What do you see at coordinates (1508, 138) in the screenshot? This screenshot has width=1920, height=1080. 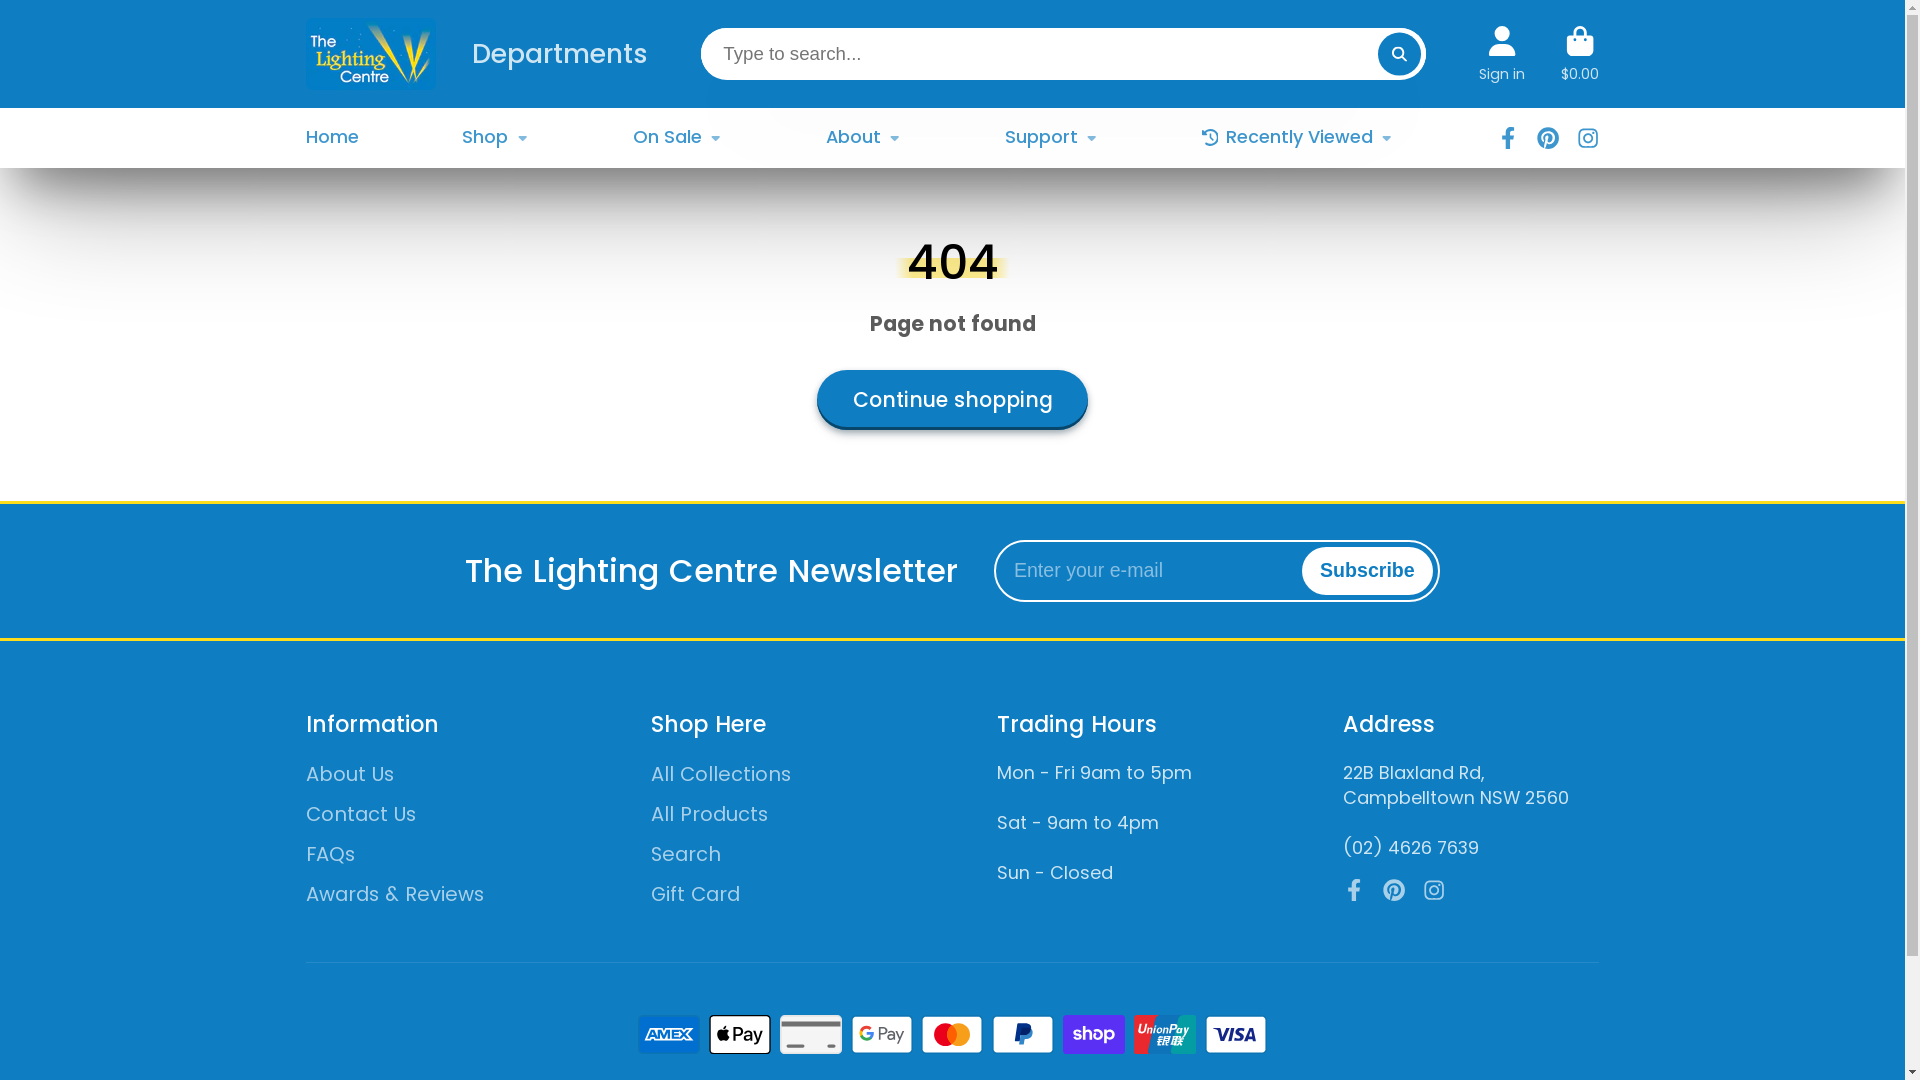 I see `Facebook` at bounding box center [1508, 138].